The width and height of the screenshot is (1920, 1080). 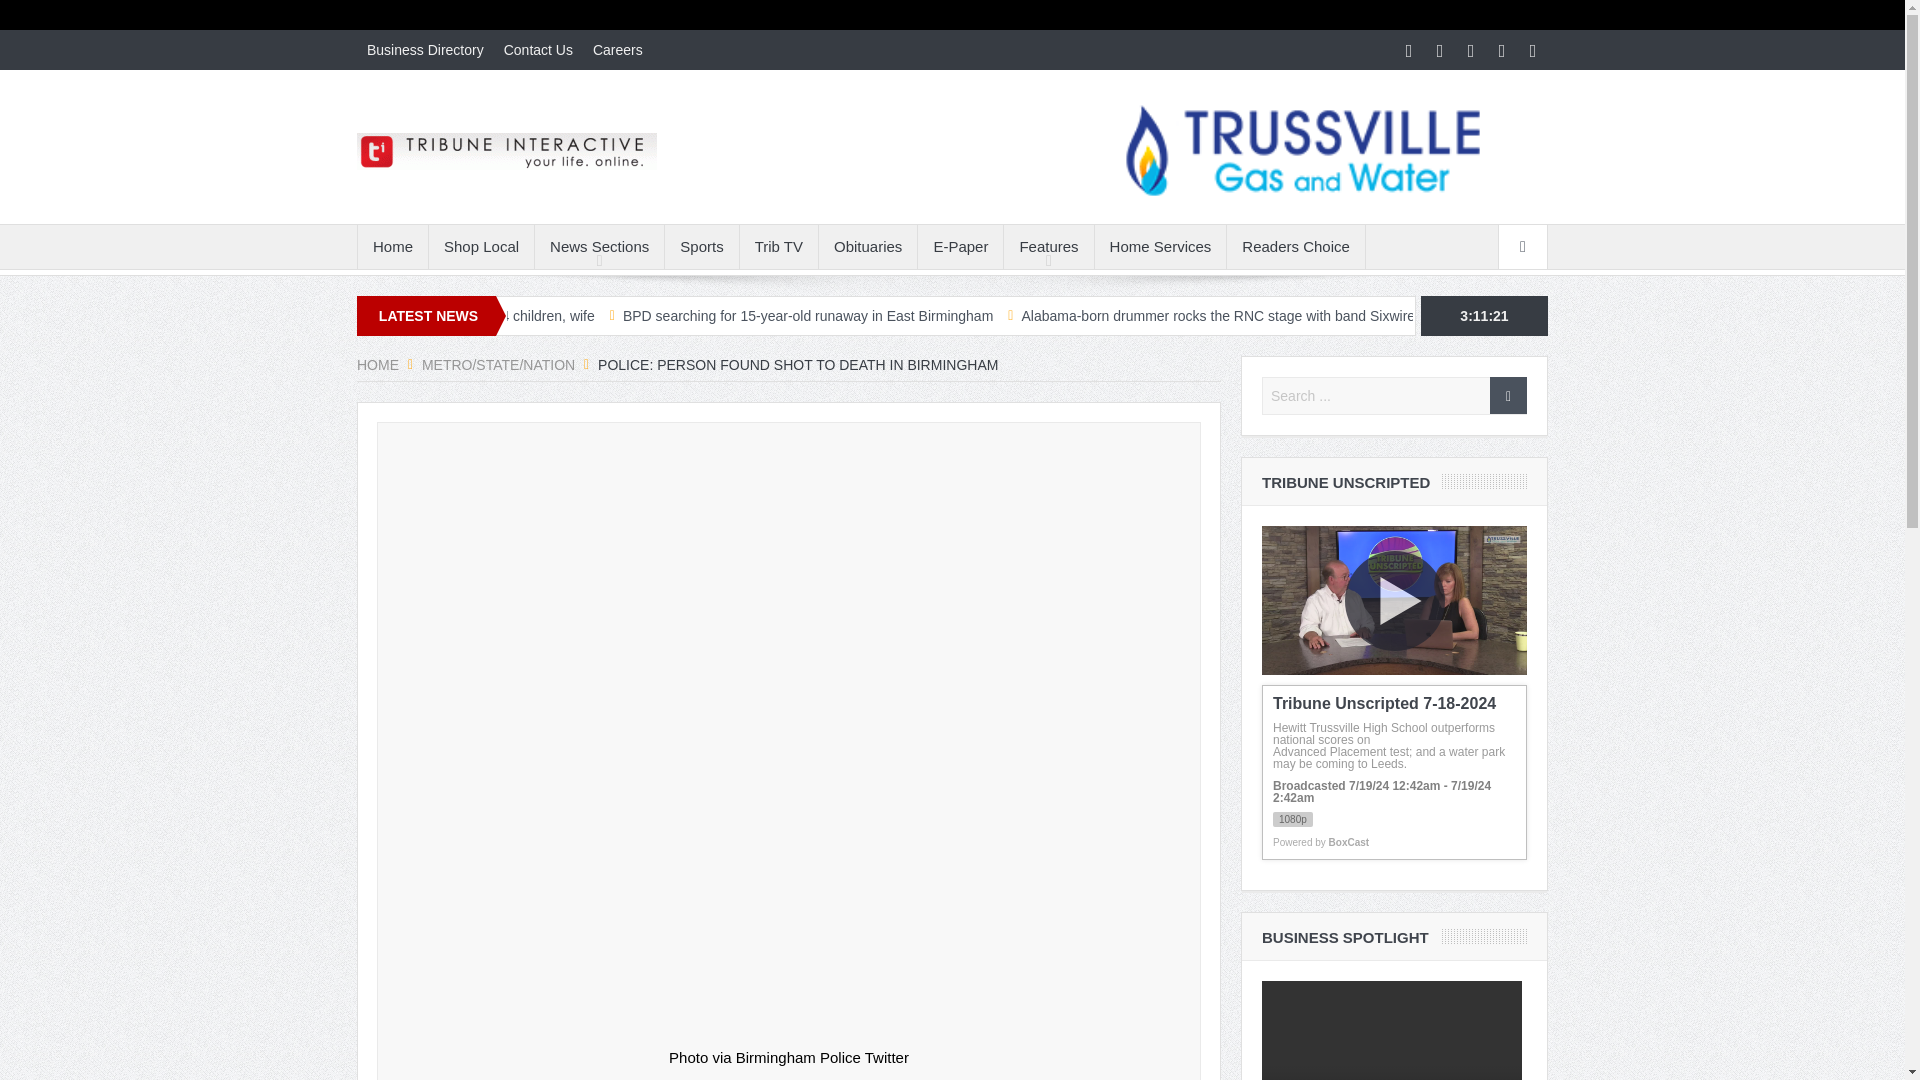 What do you see at coordinates (480, 246) in the screenshot?
I see `Shop Local` at bounding box center [480, 246].